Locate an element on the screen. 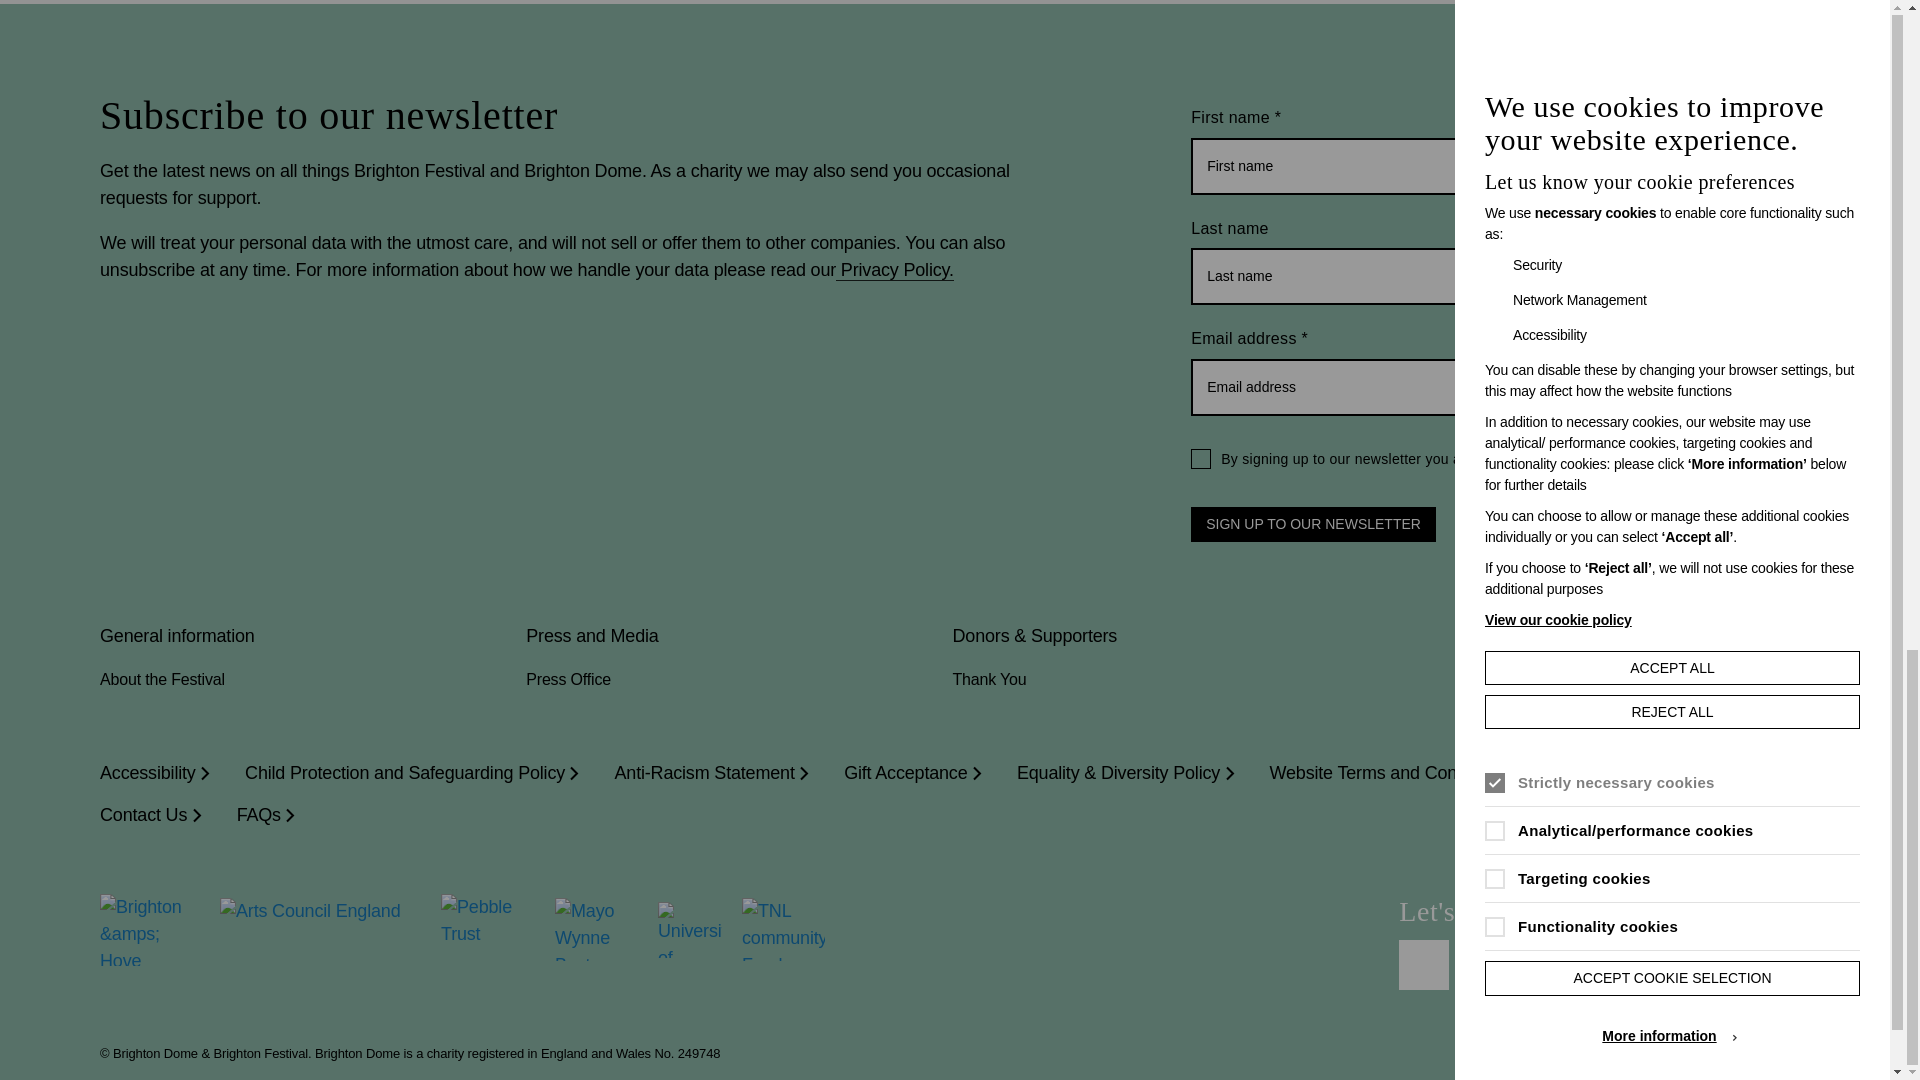 This screenshot has width=1920, height=1080. X is located at coordinates (1603, 964).